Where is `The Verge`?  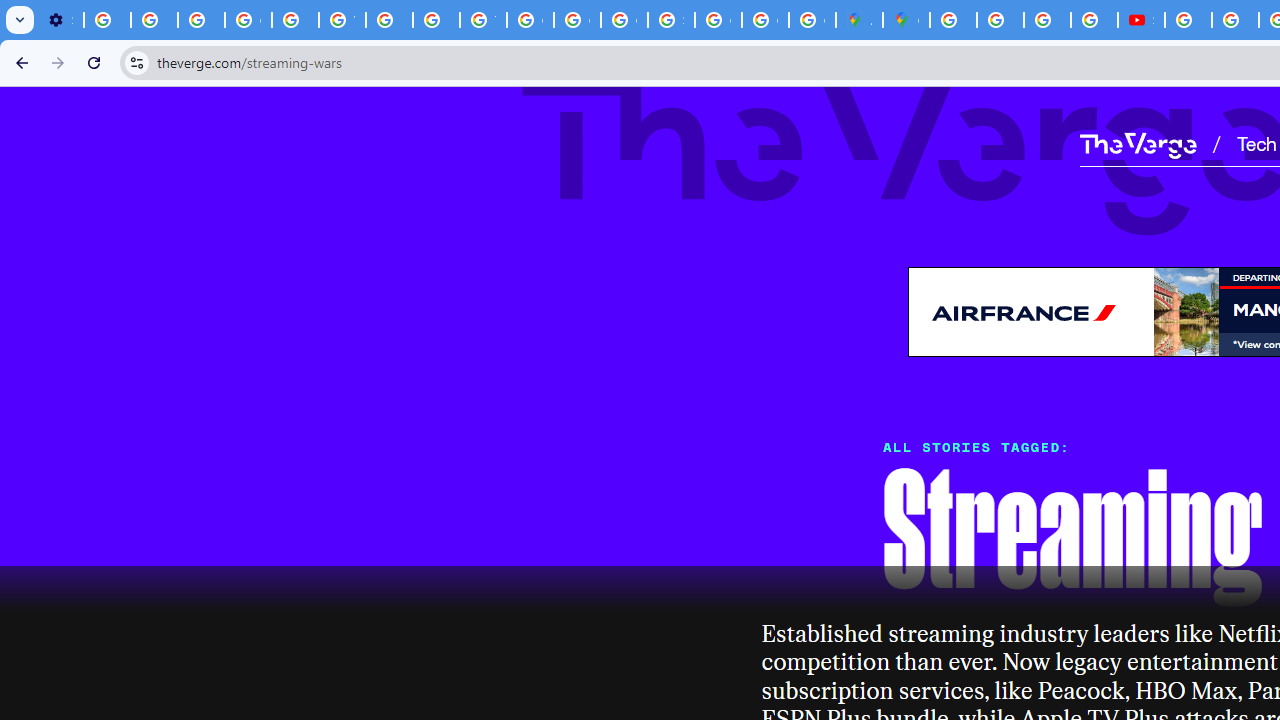
The Verge is located at coordinates (1138, 145).